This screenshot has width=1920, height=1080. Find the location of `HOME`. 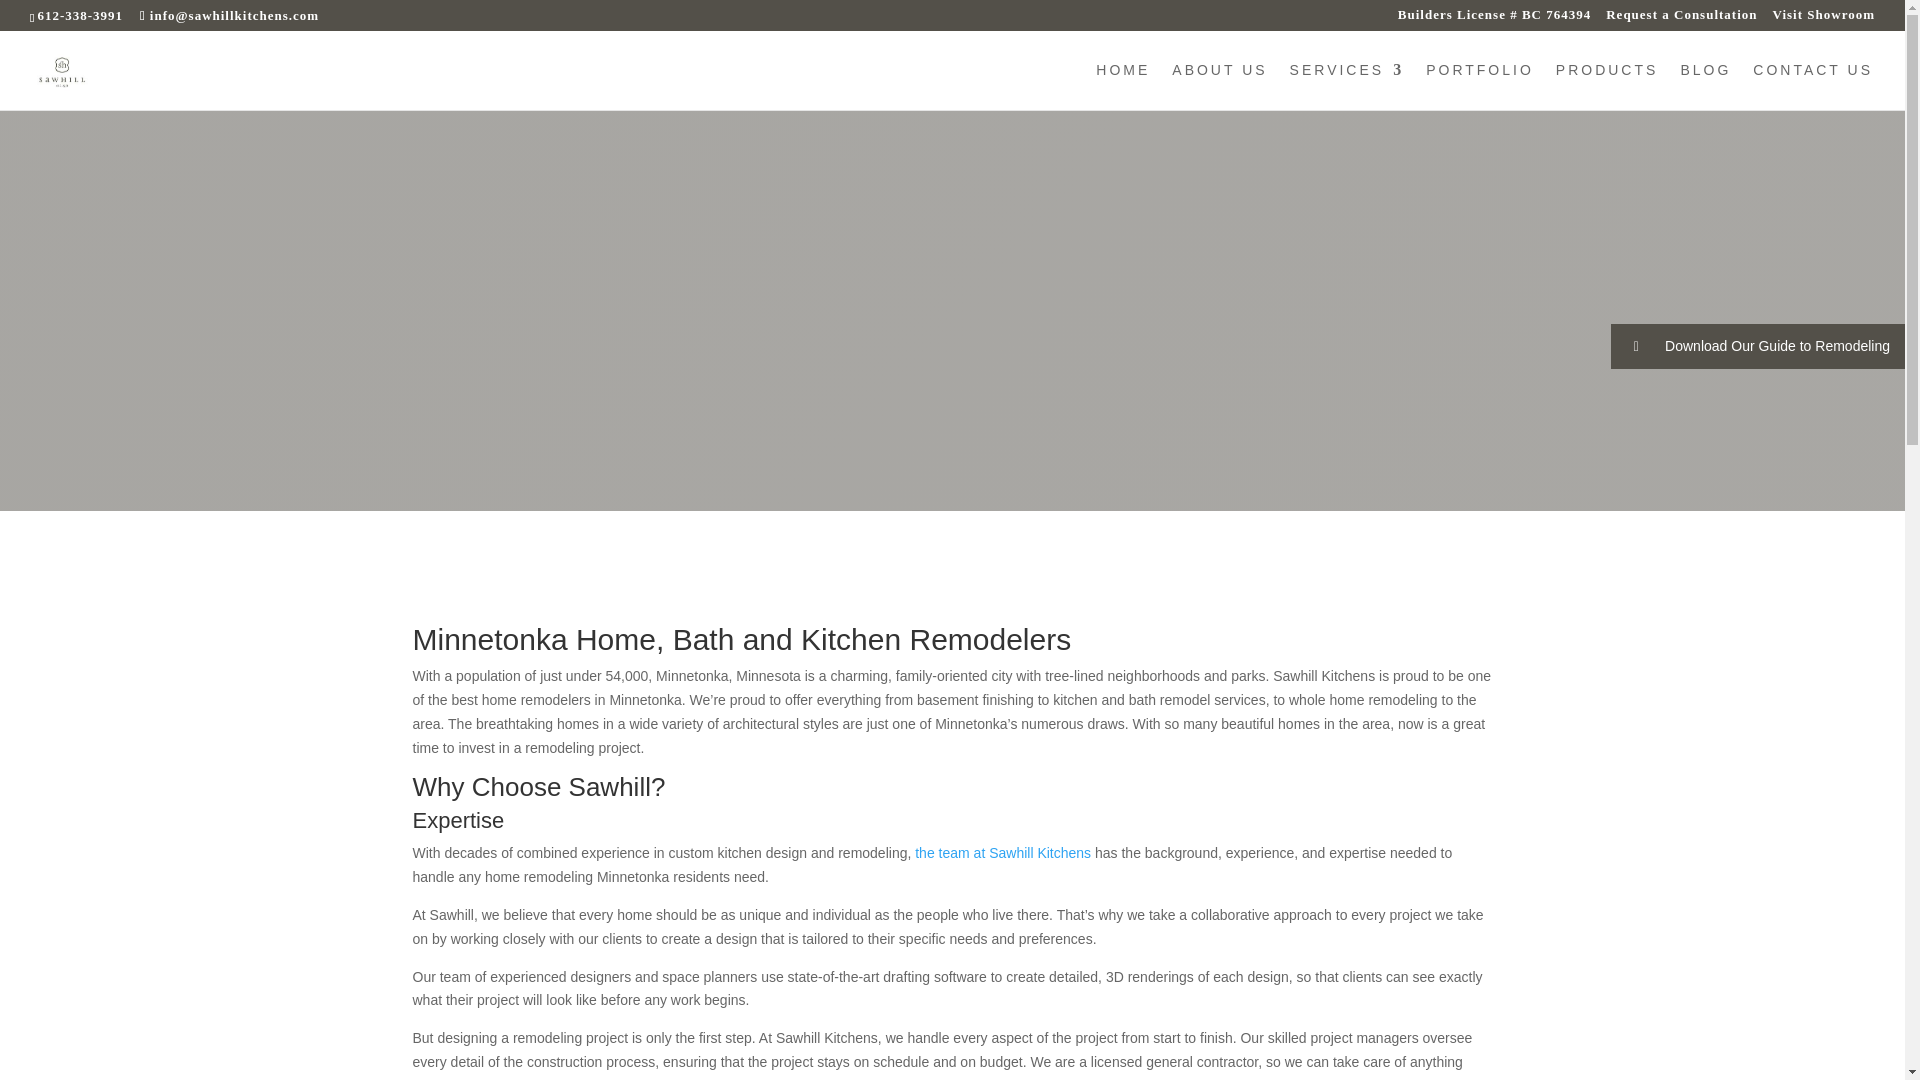

HOME is located at coordinates (1123, 86).